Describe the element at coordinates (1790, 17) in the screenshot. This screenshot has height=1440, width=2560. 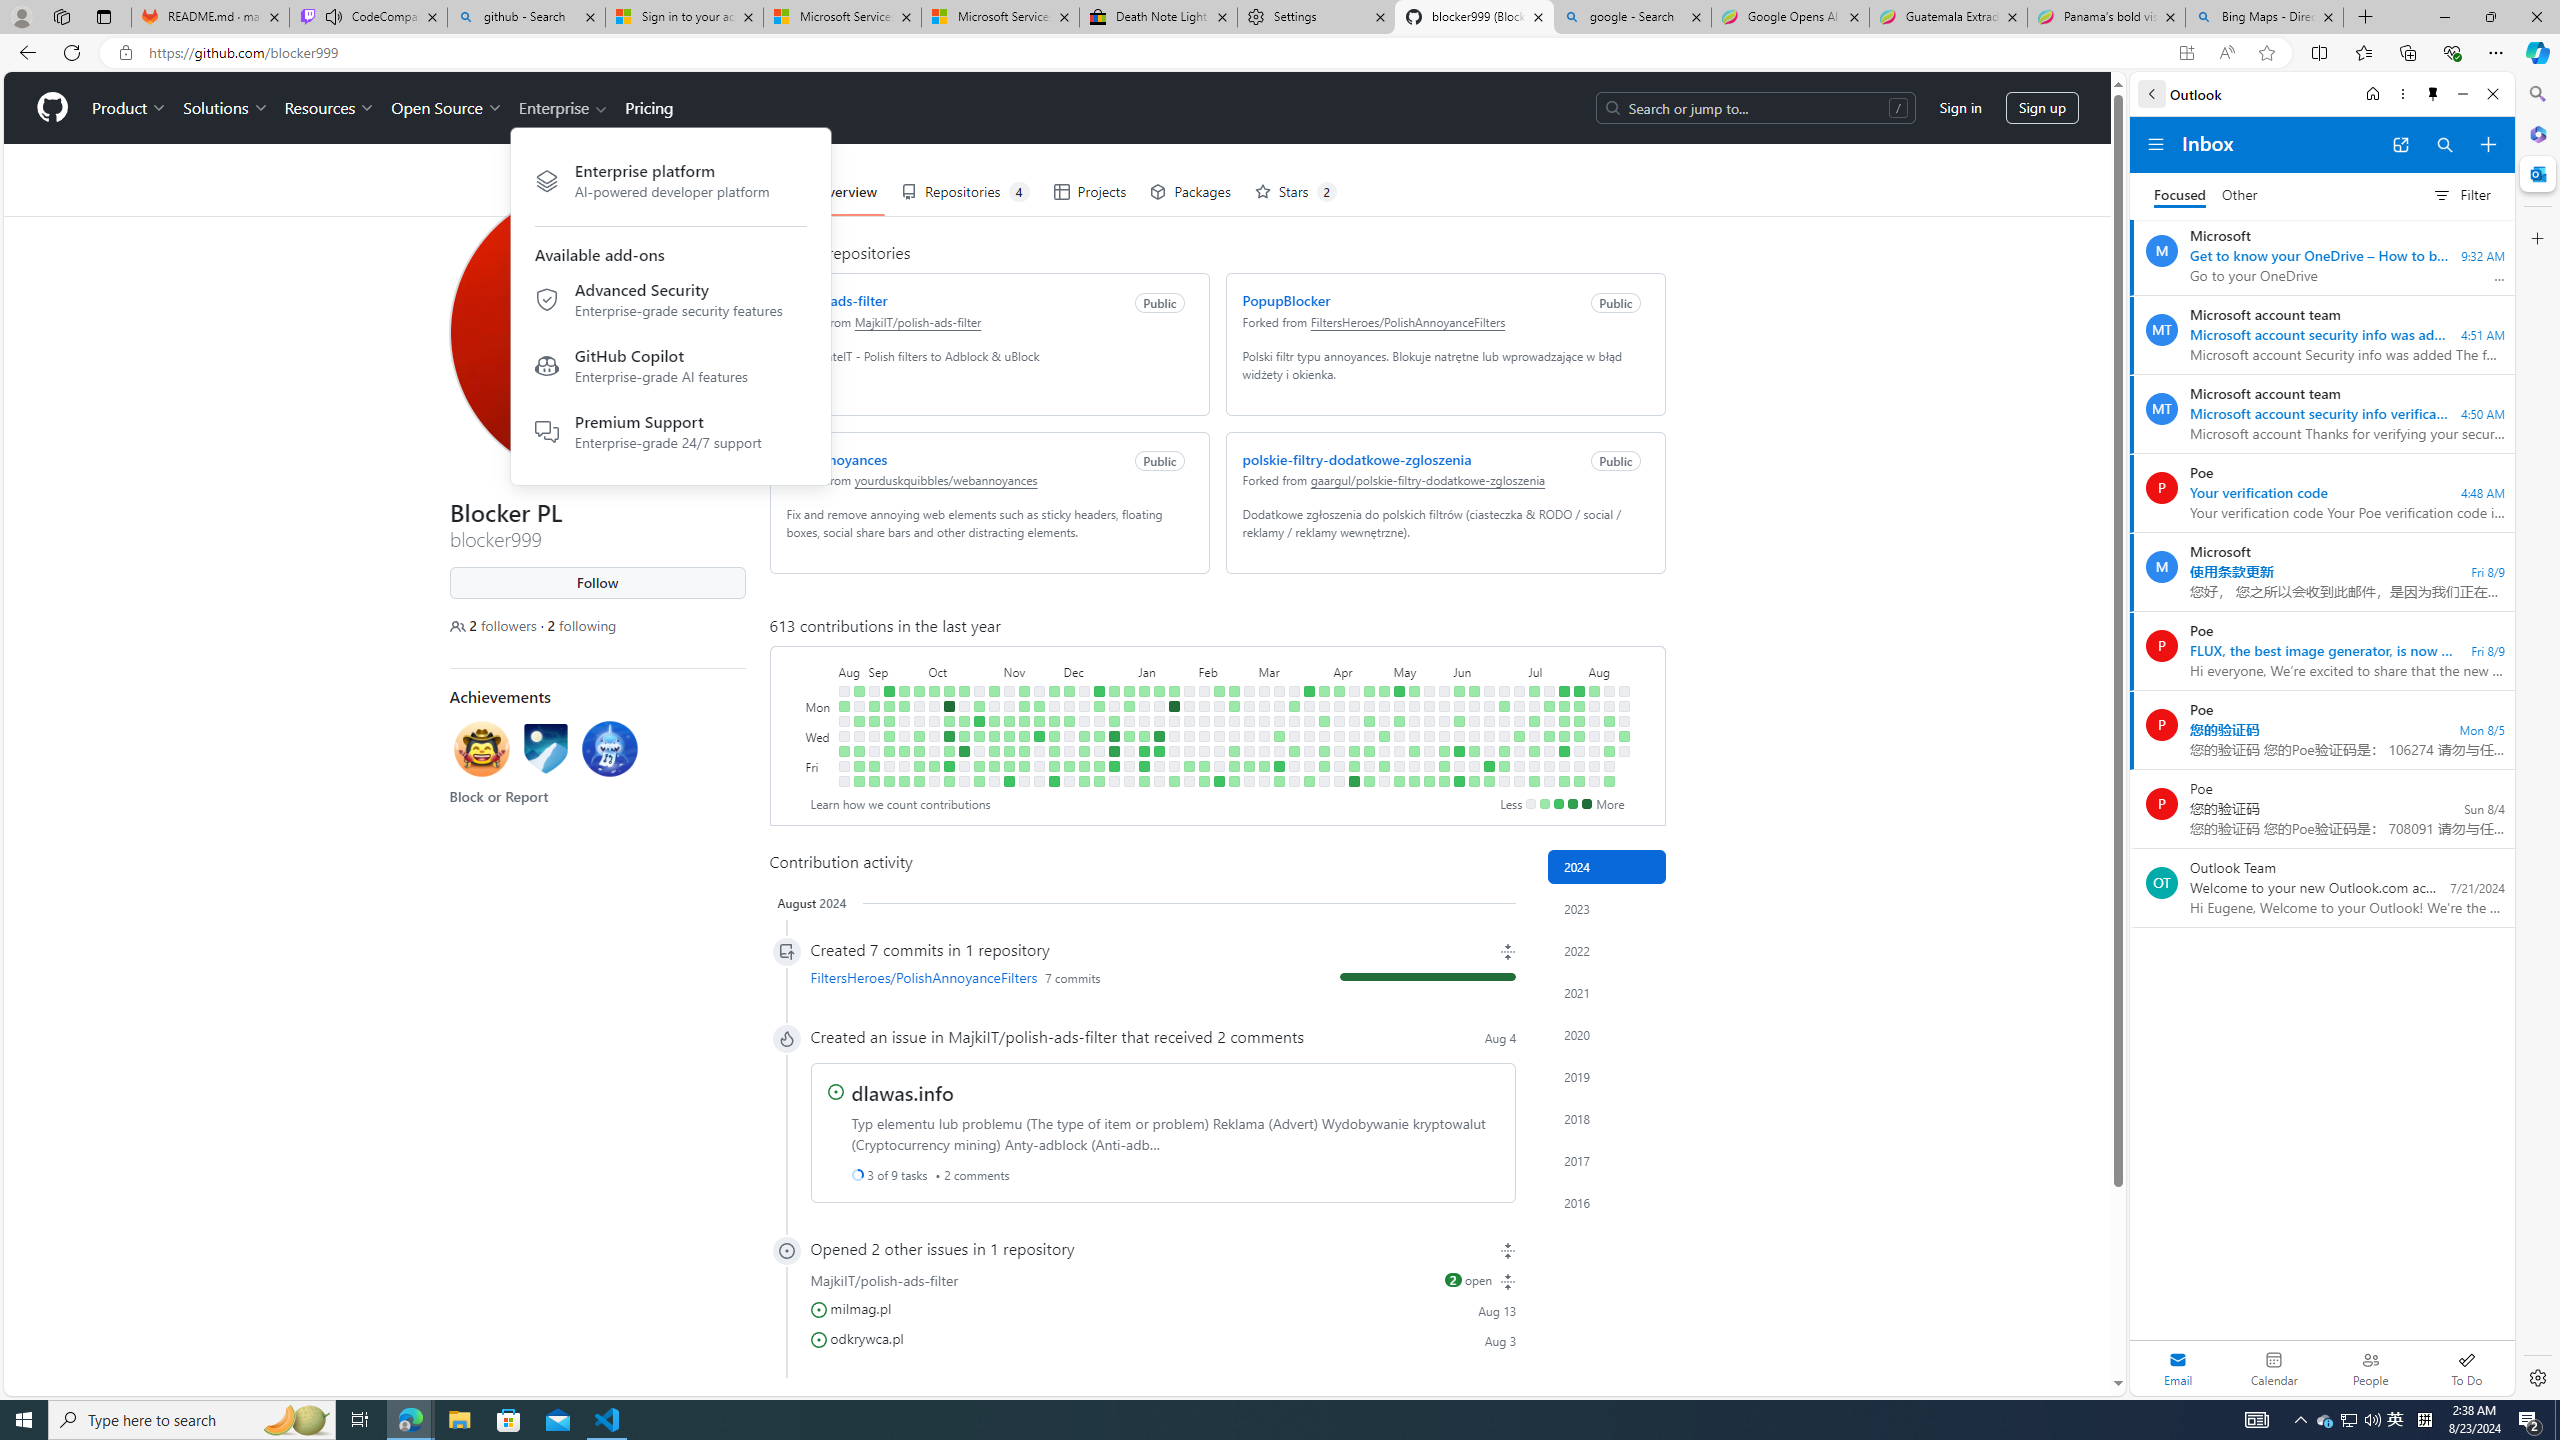
I see `Google Opens AI Academy for Startups - Nearshore Americas` at that location.